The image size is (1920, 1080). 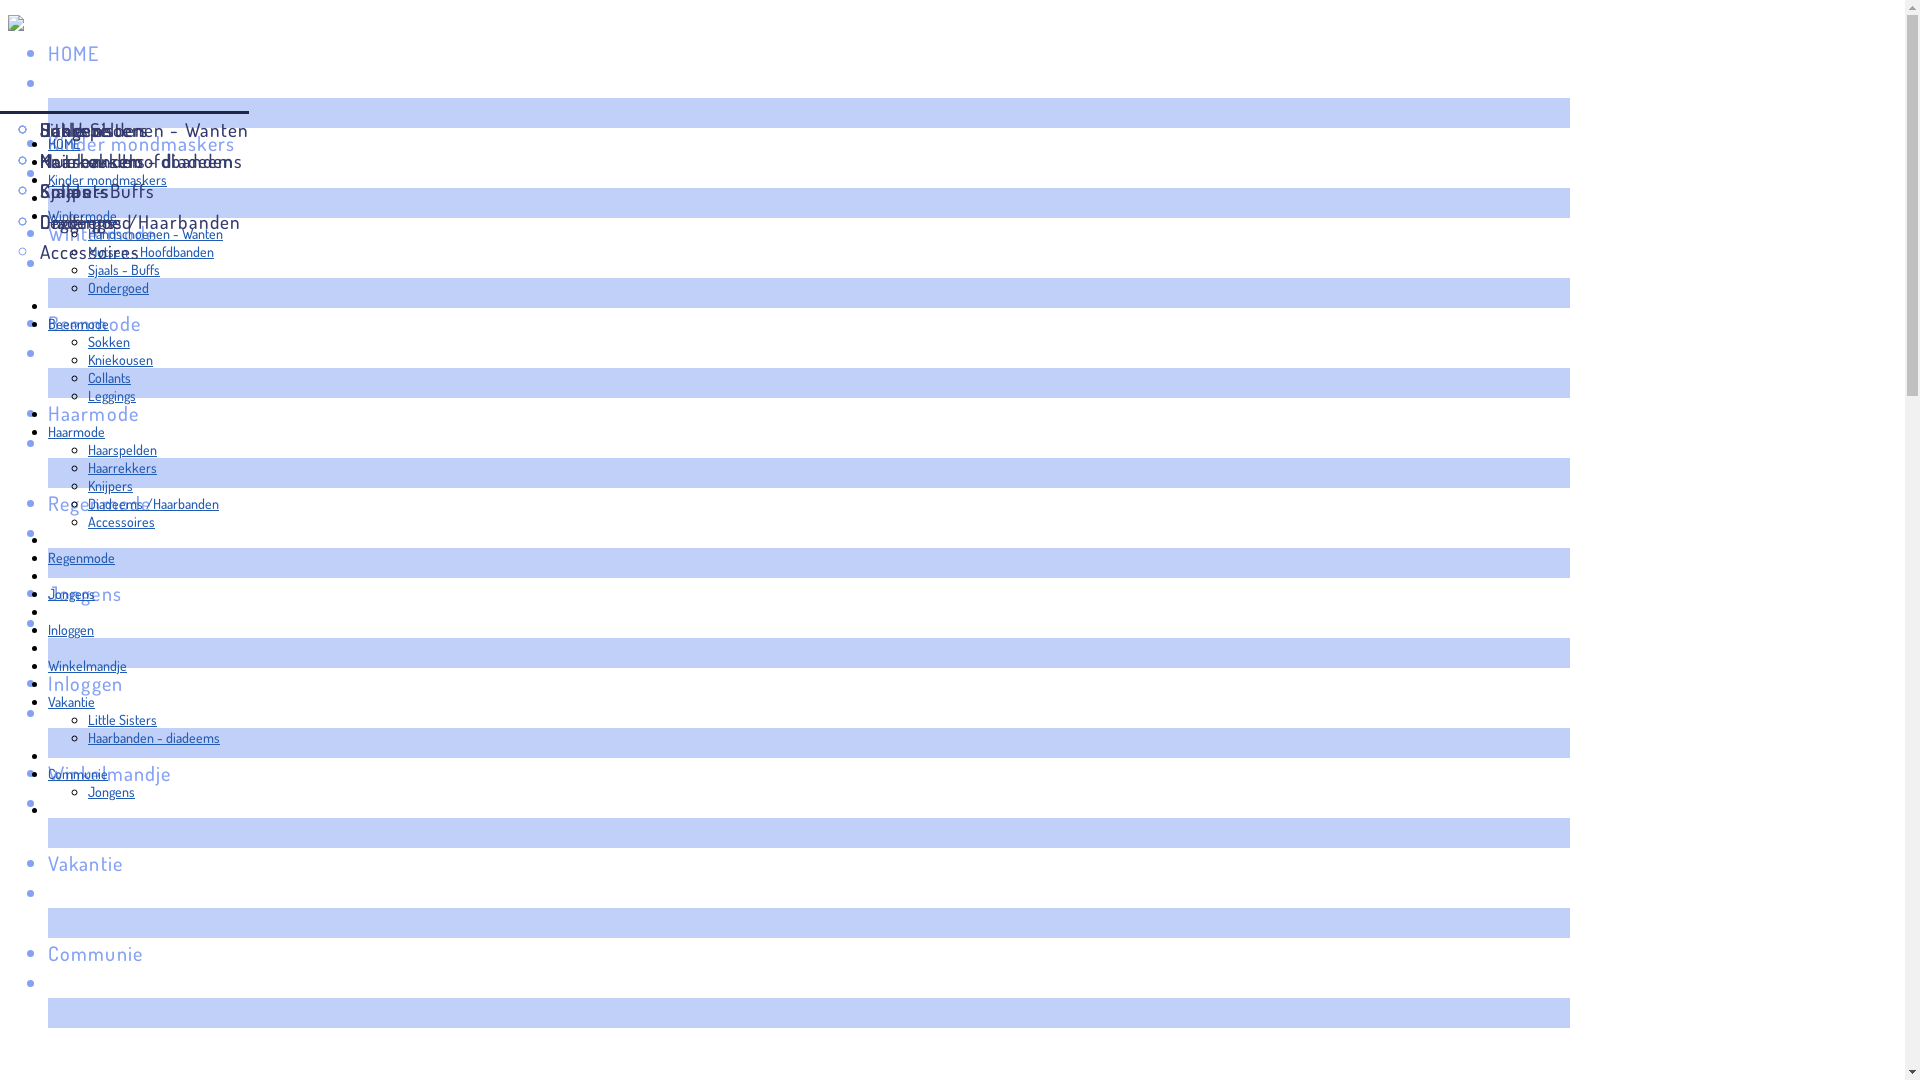 I want to click on Communie, so click(x=78, y=774).